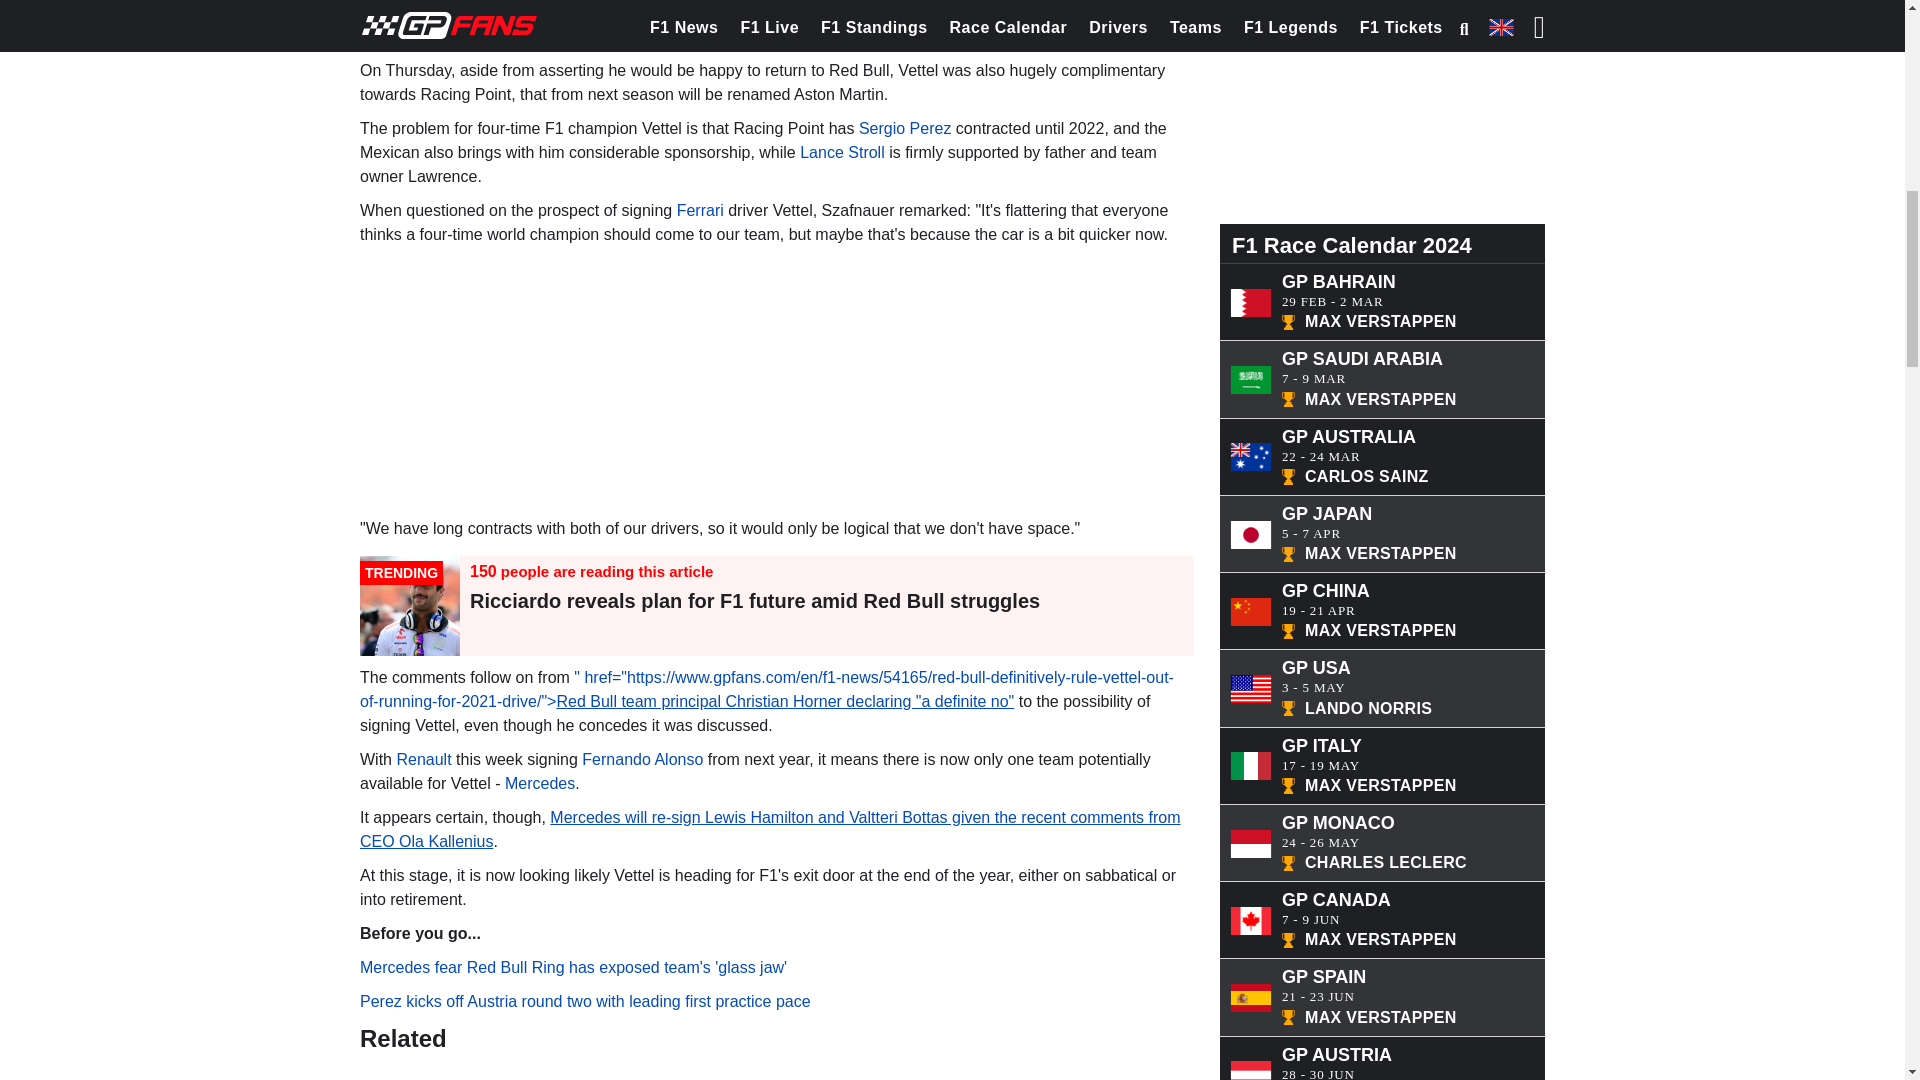  What do you see at coordinates (905, 128) in the screenshot?
I see `Sergio Perez` at bounding box center [905, 128].